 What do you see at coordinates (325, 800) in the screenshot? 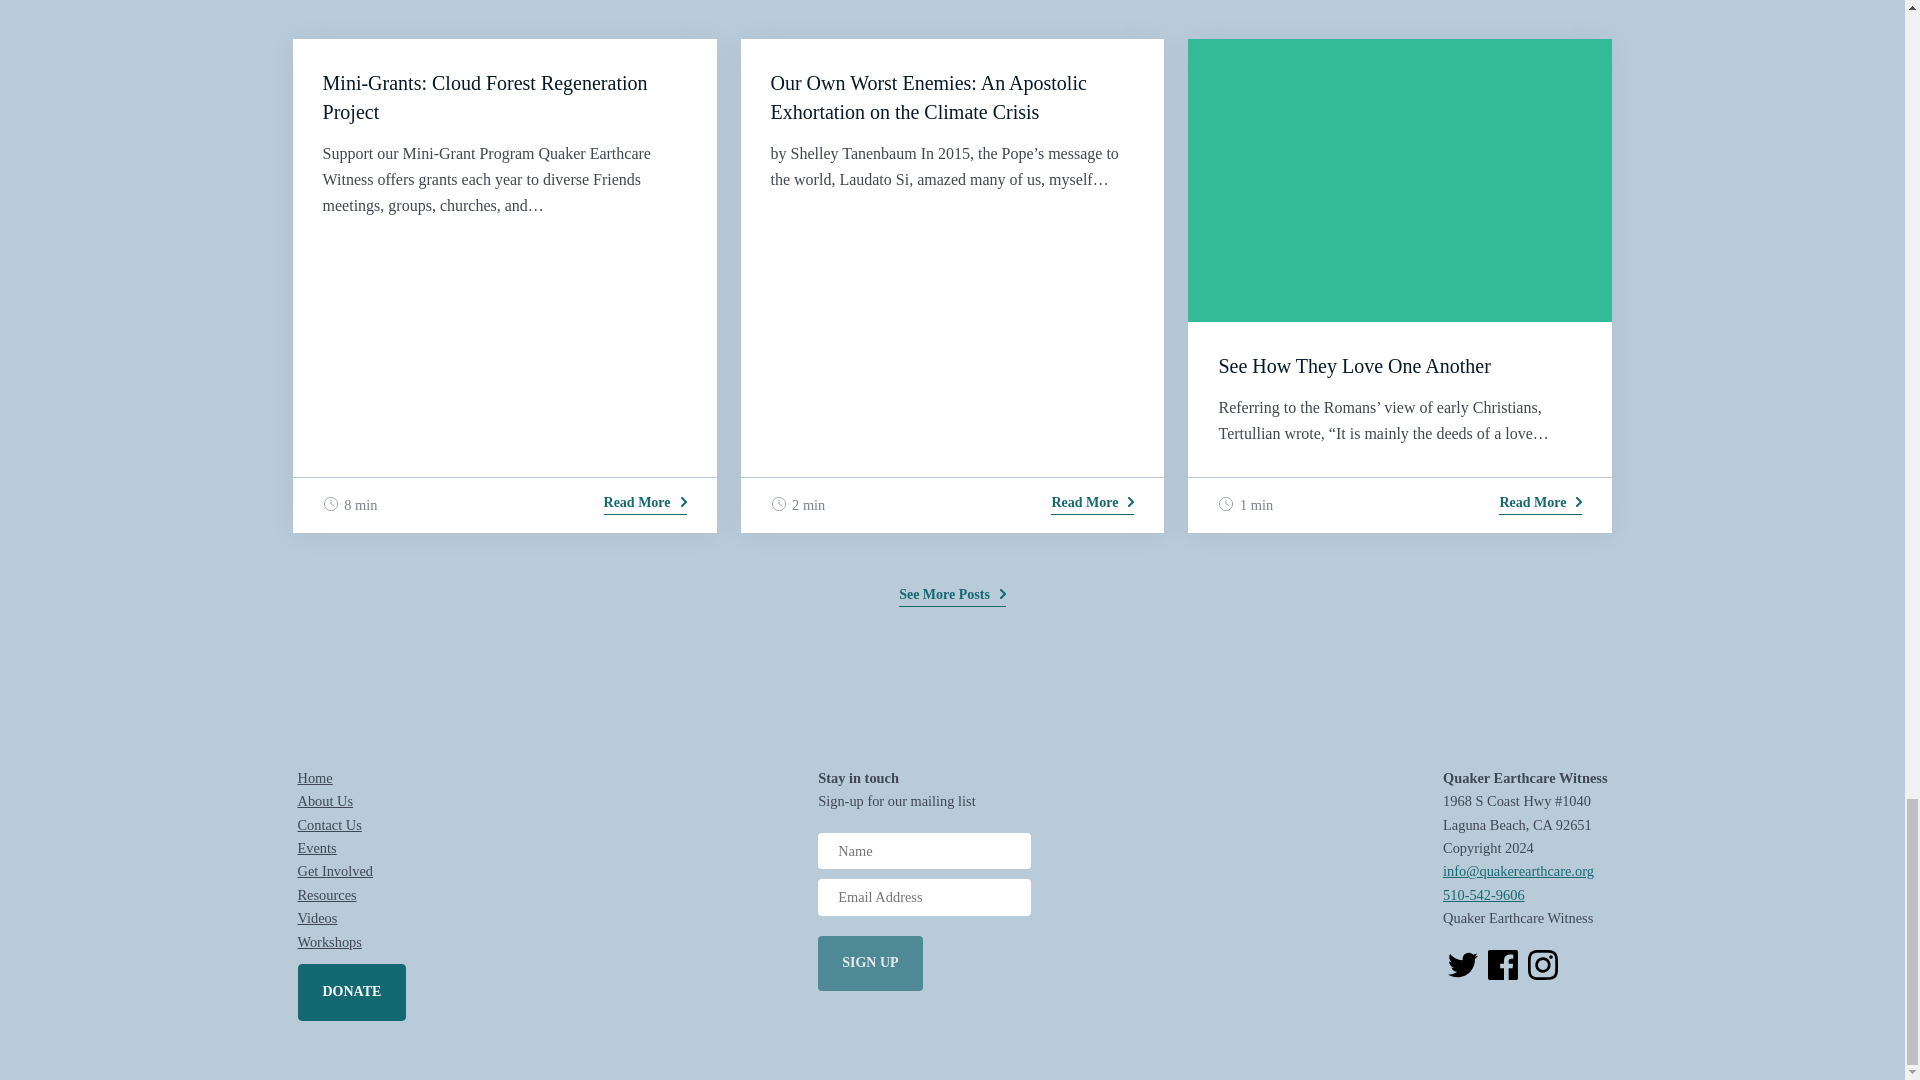
I see `About Us` at bounding box center [325, 800].